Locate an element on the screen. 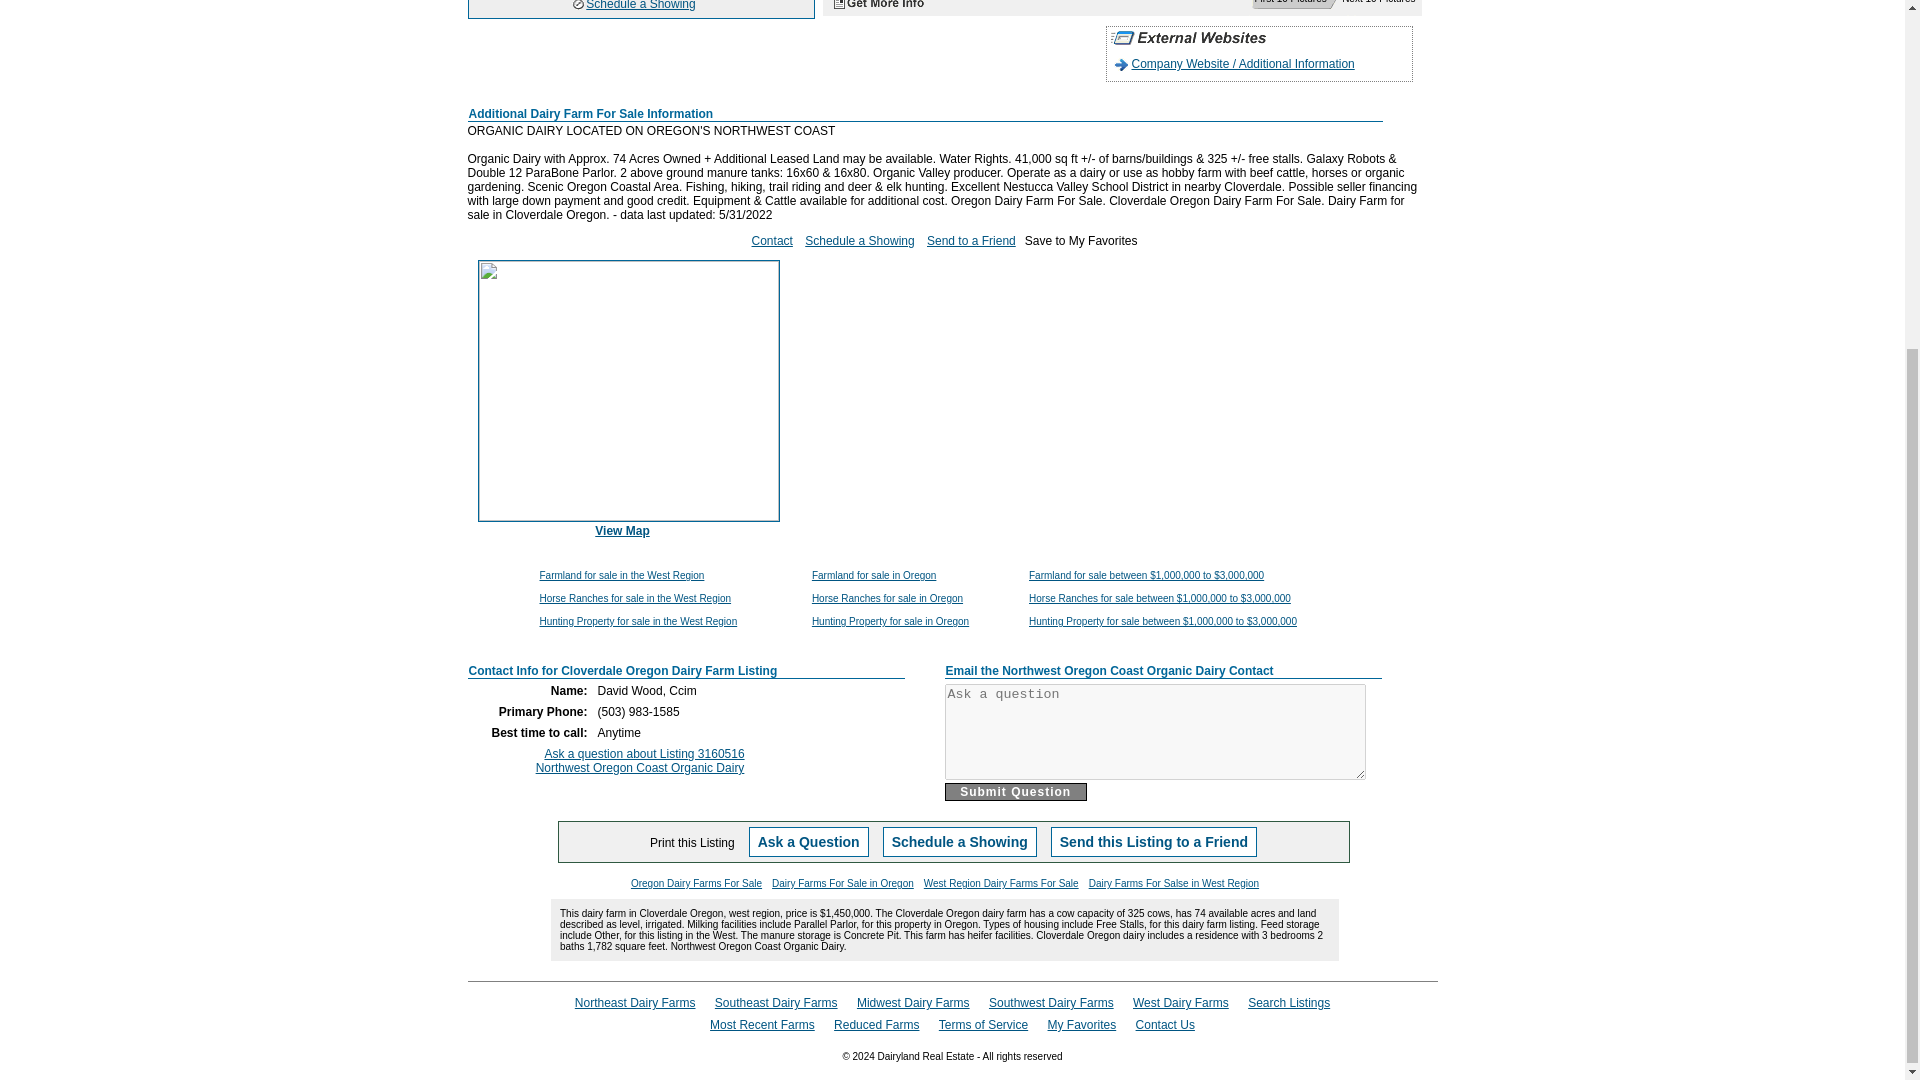  Schedule a Showing is located at coordinates (640, 5).